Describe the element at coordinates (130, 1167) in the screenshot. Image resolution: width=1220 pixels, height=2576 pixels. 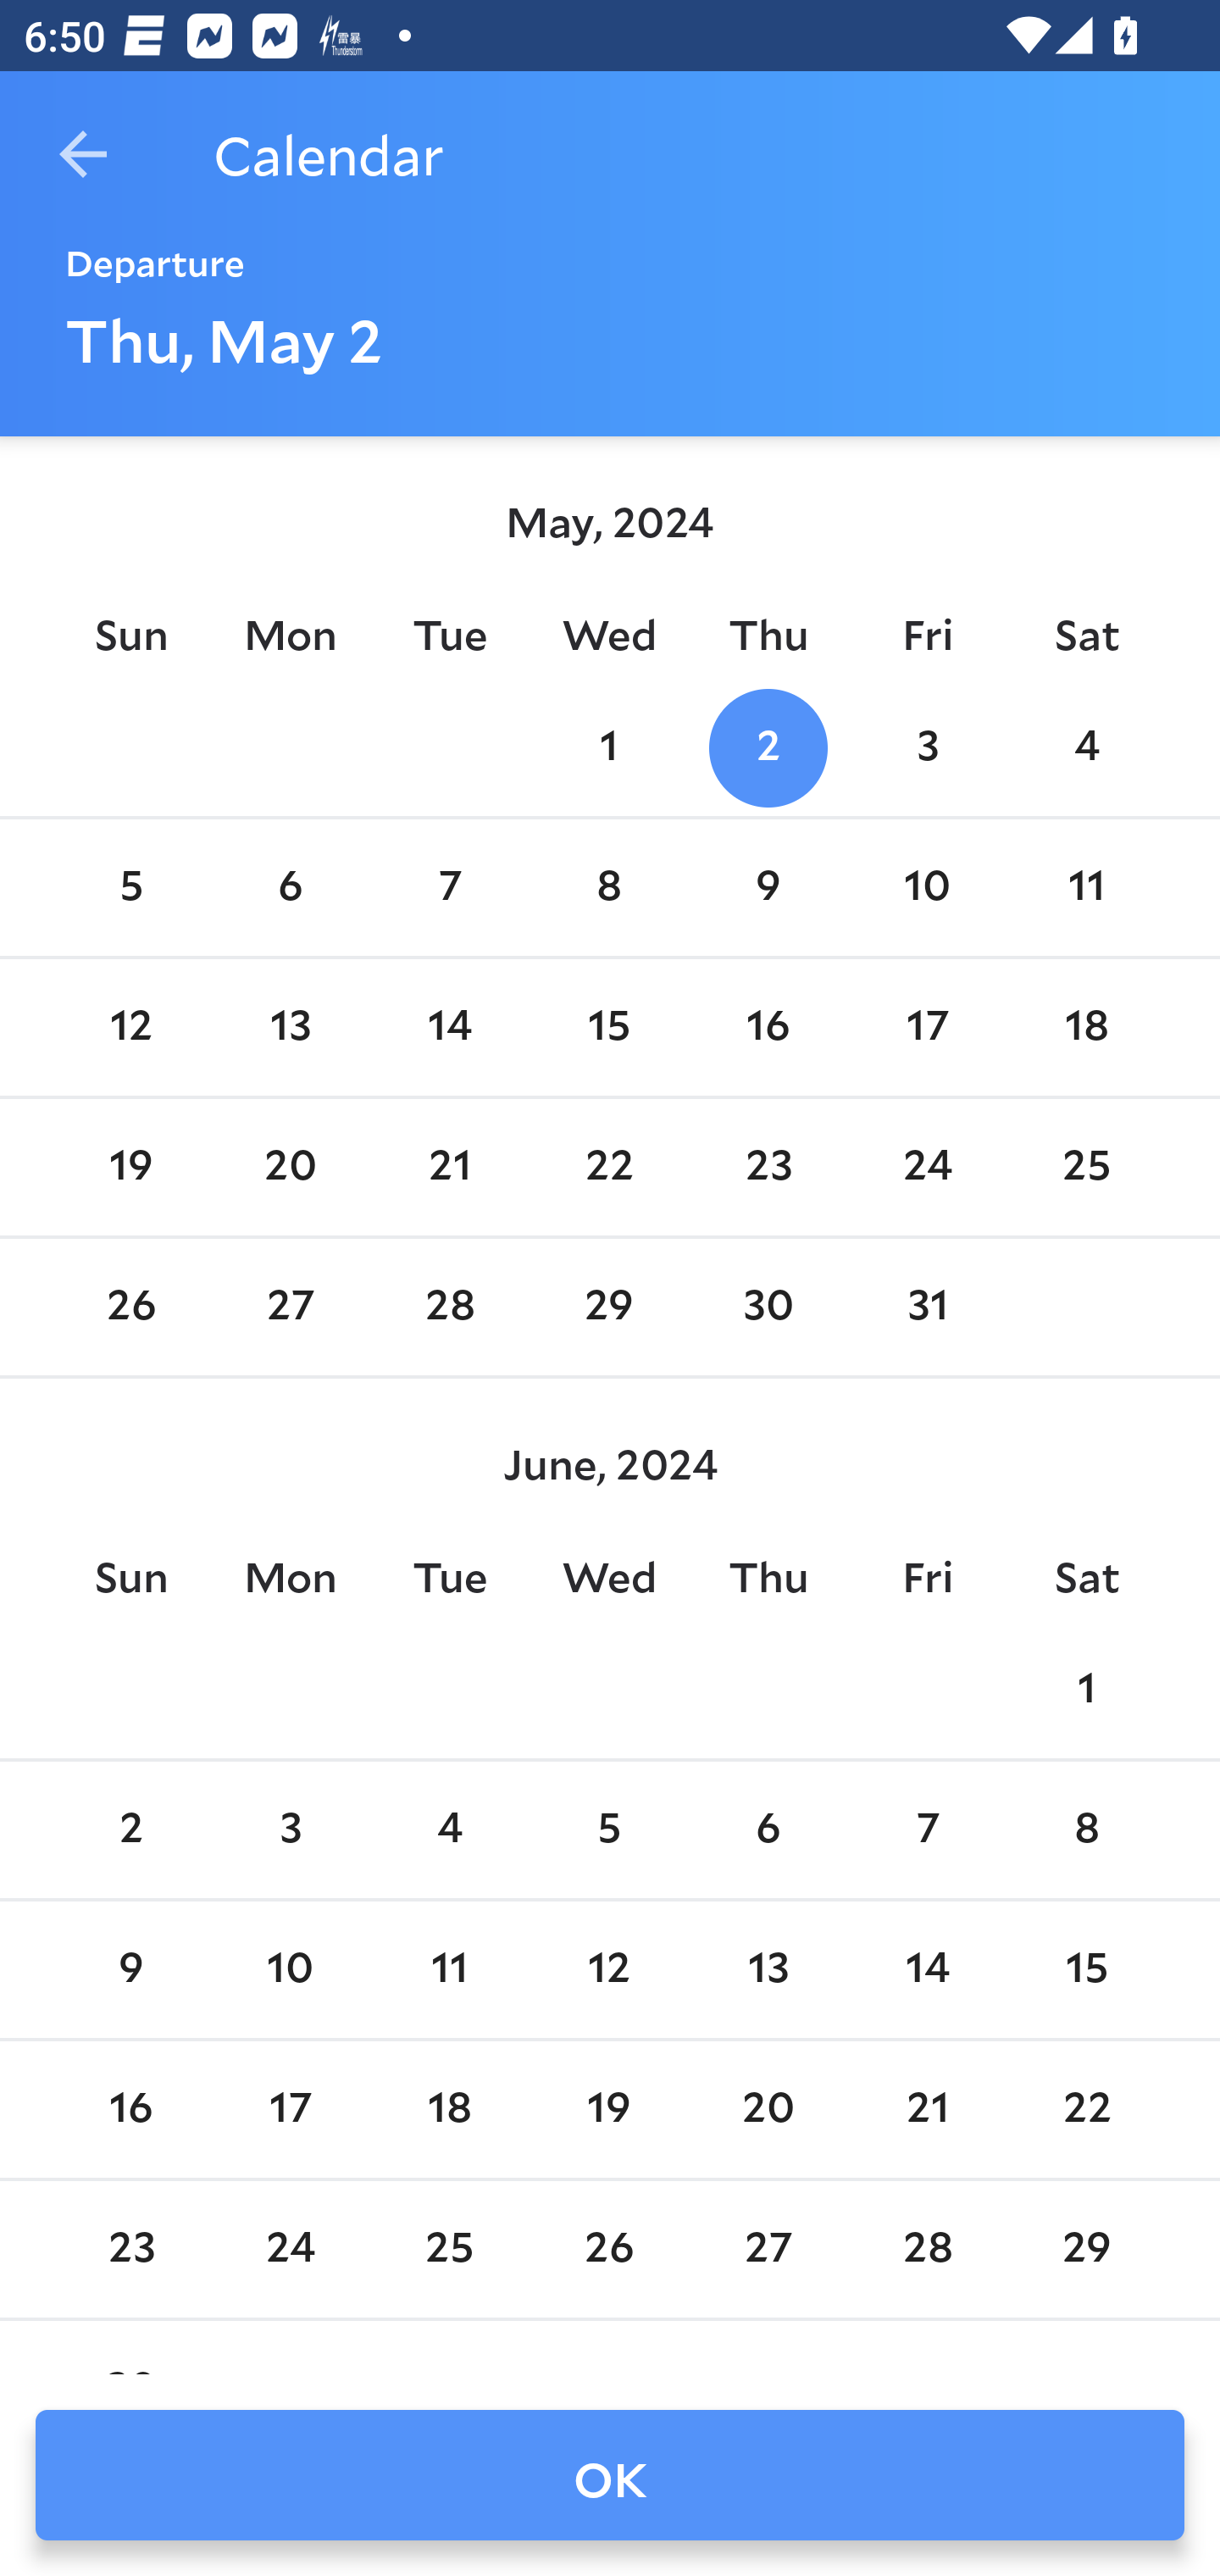
I see `19` at that location.